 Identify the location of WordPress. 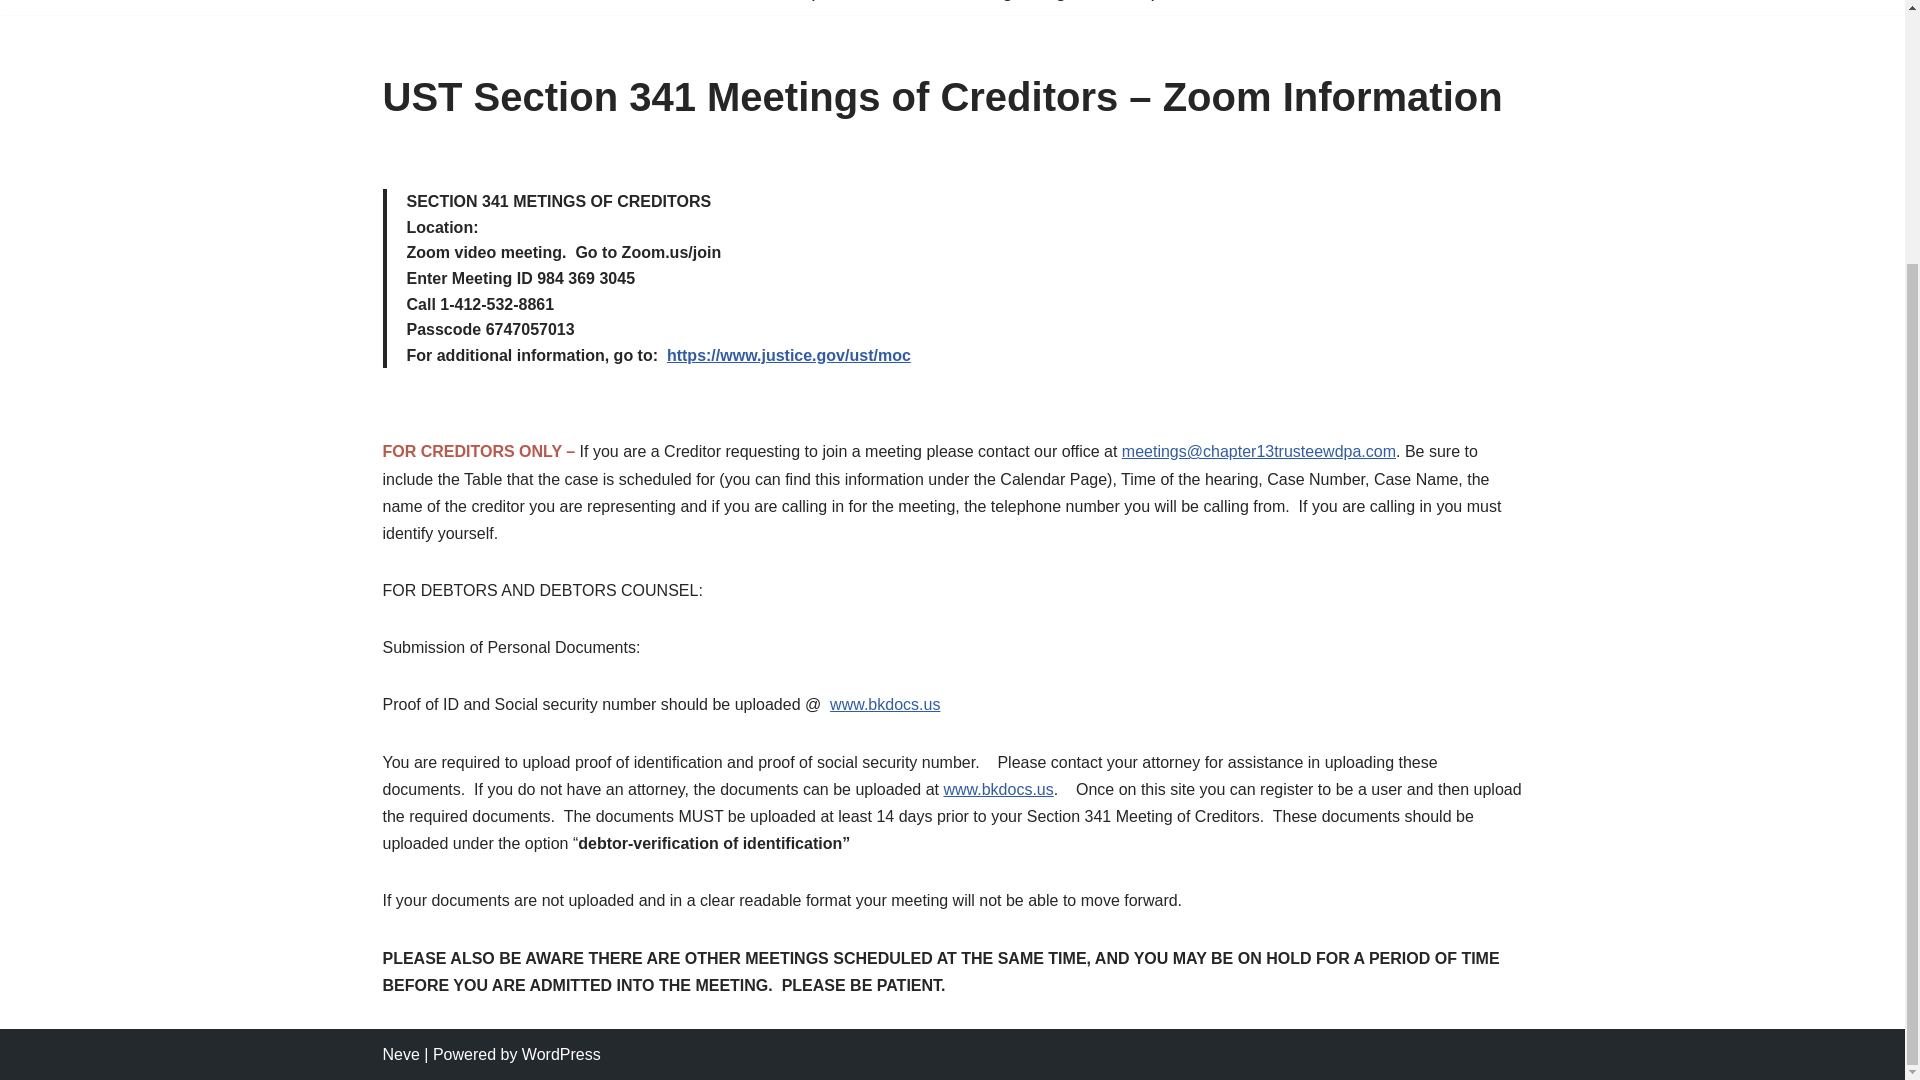
(561, 1054).